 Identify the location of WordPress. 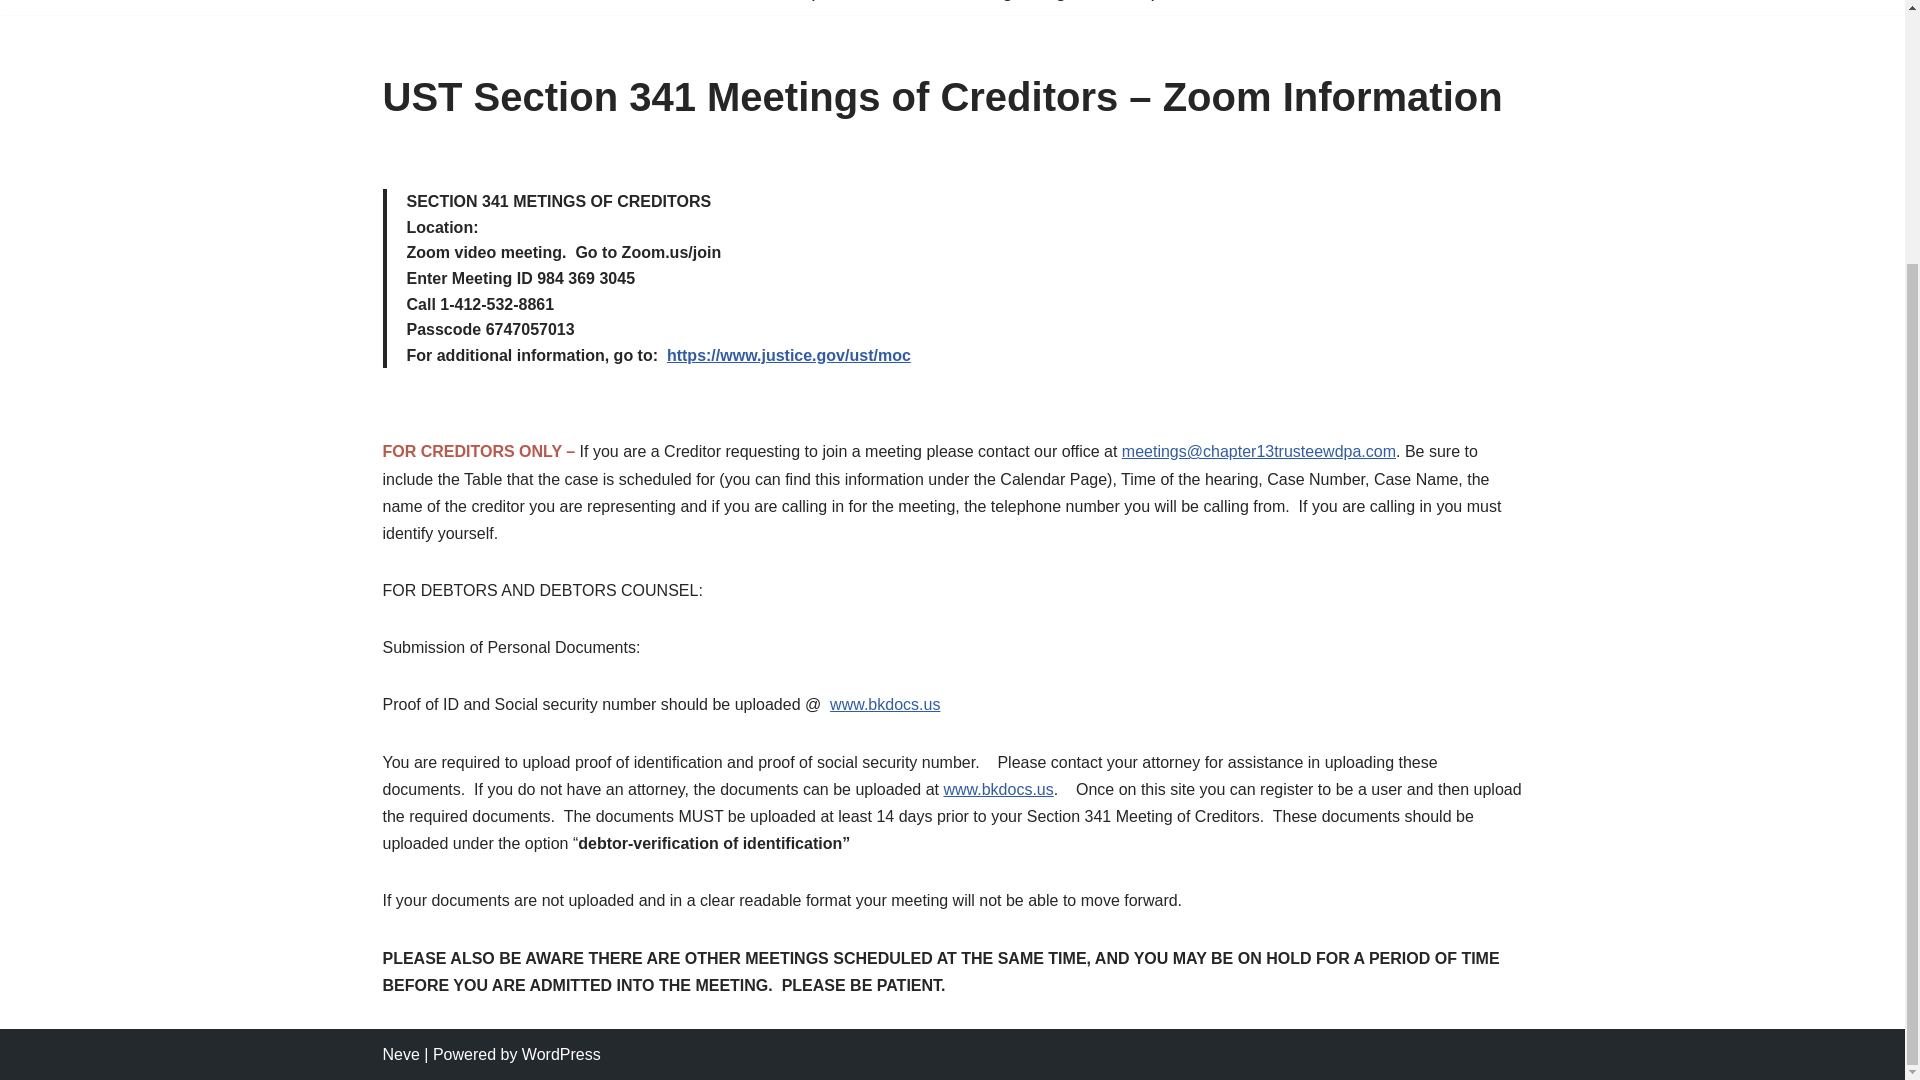
(561, 1054).